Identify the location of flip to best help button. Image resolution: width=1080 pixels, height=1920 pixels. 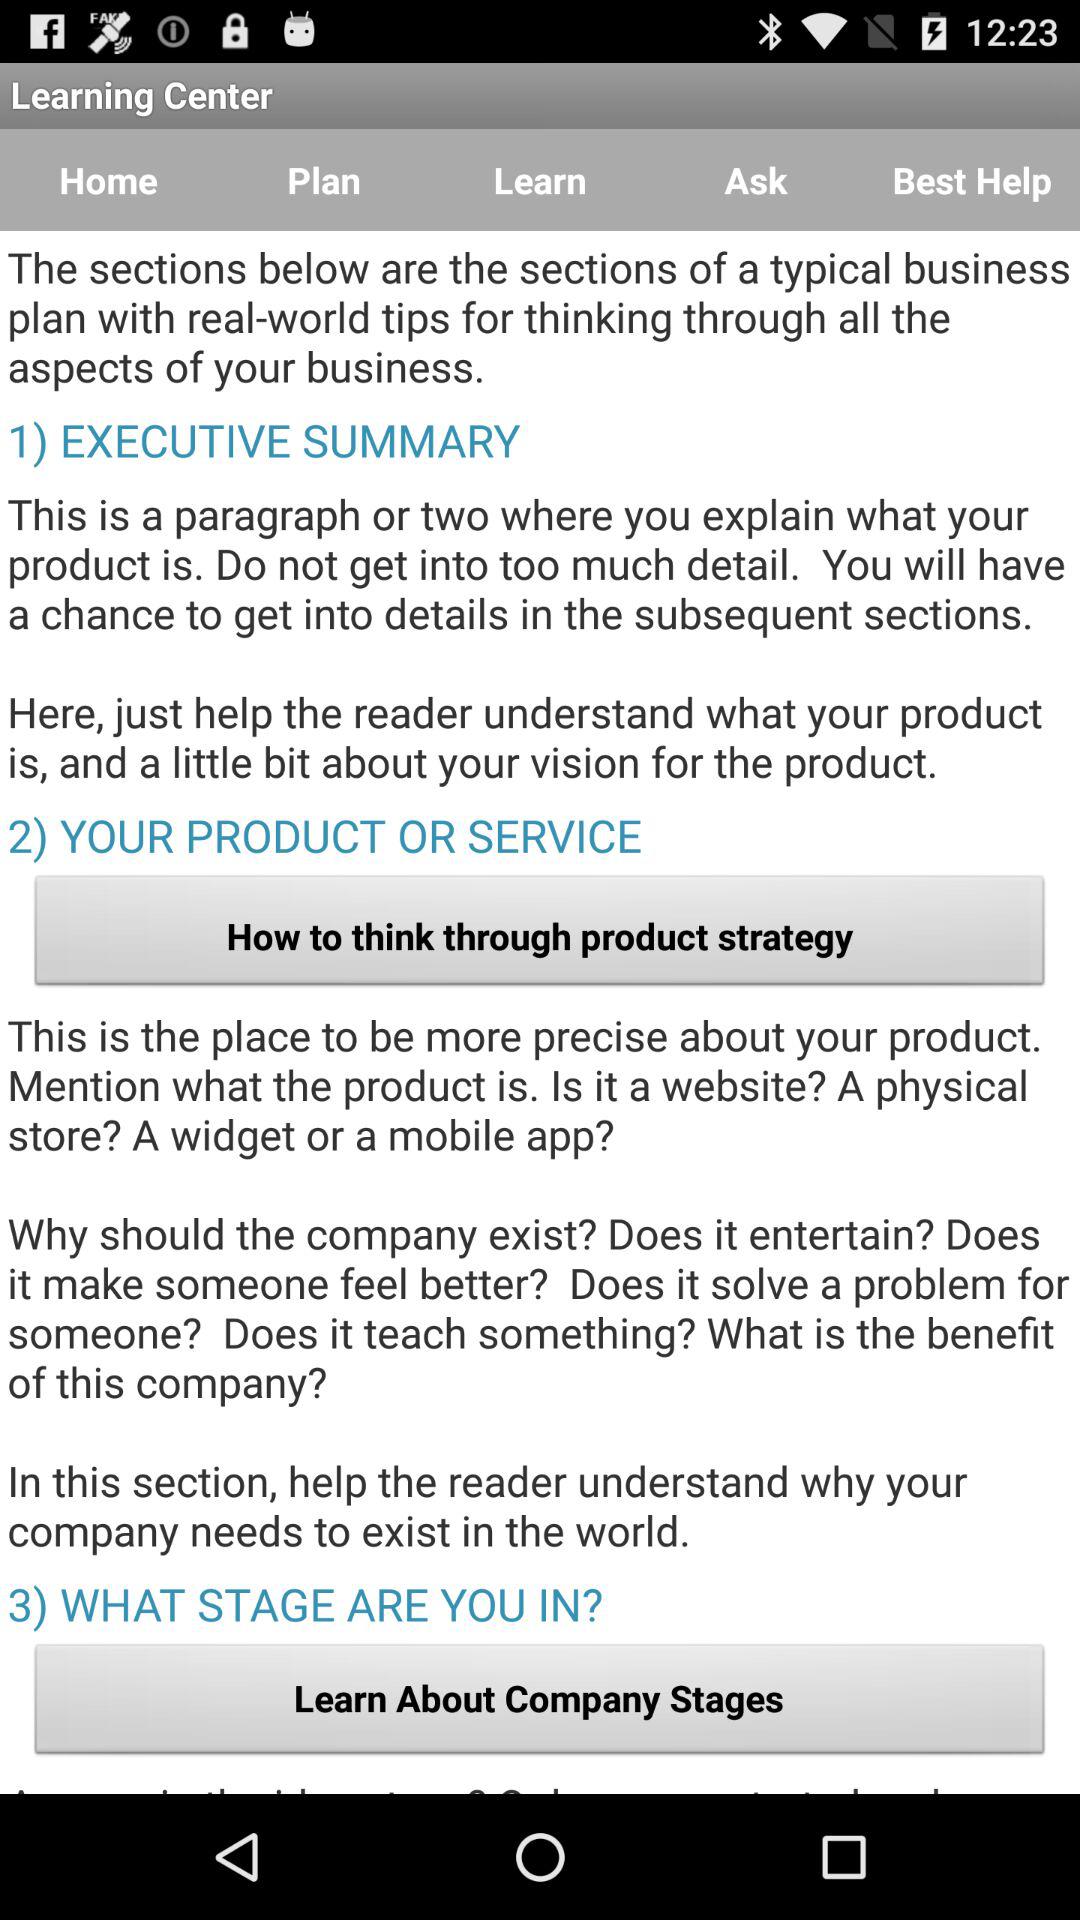
(972, 180).